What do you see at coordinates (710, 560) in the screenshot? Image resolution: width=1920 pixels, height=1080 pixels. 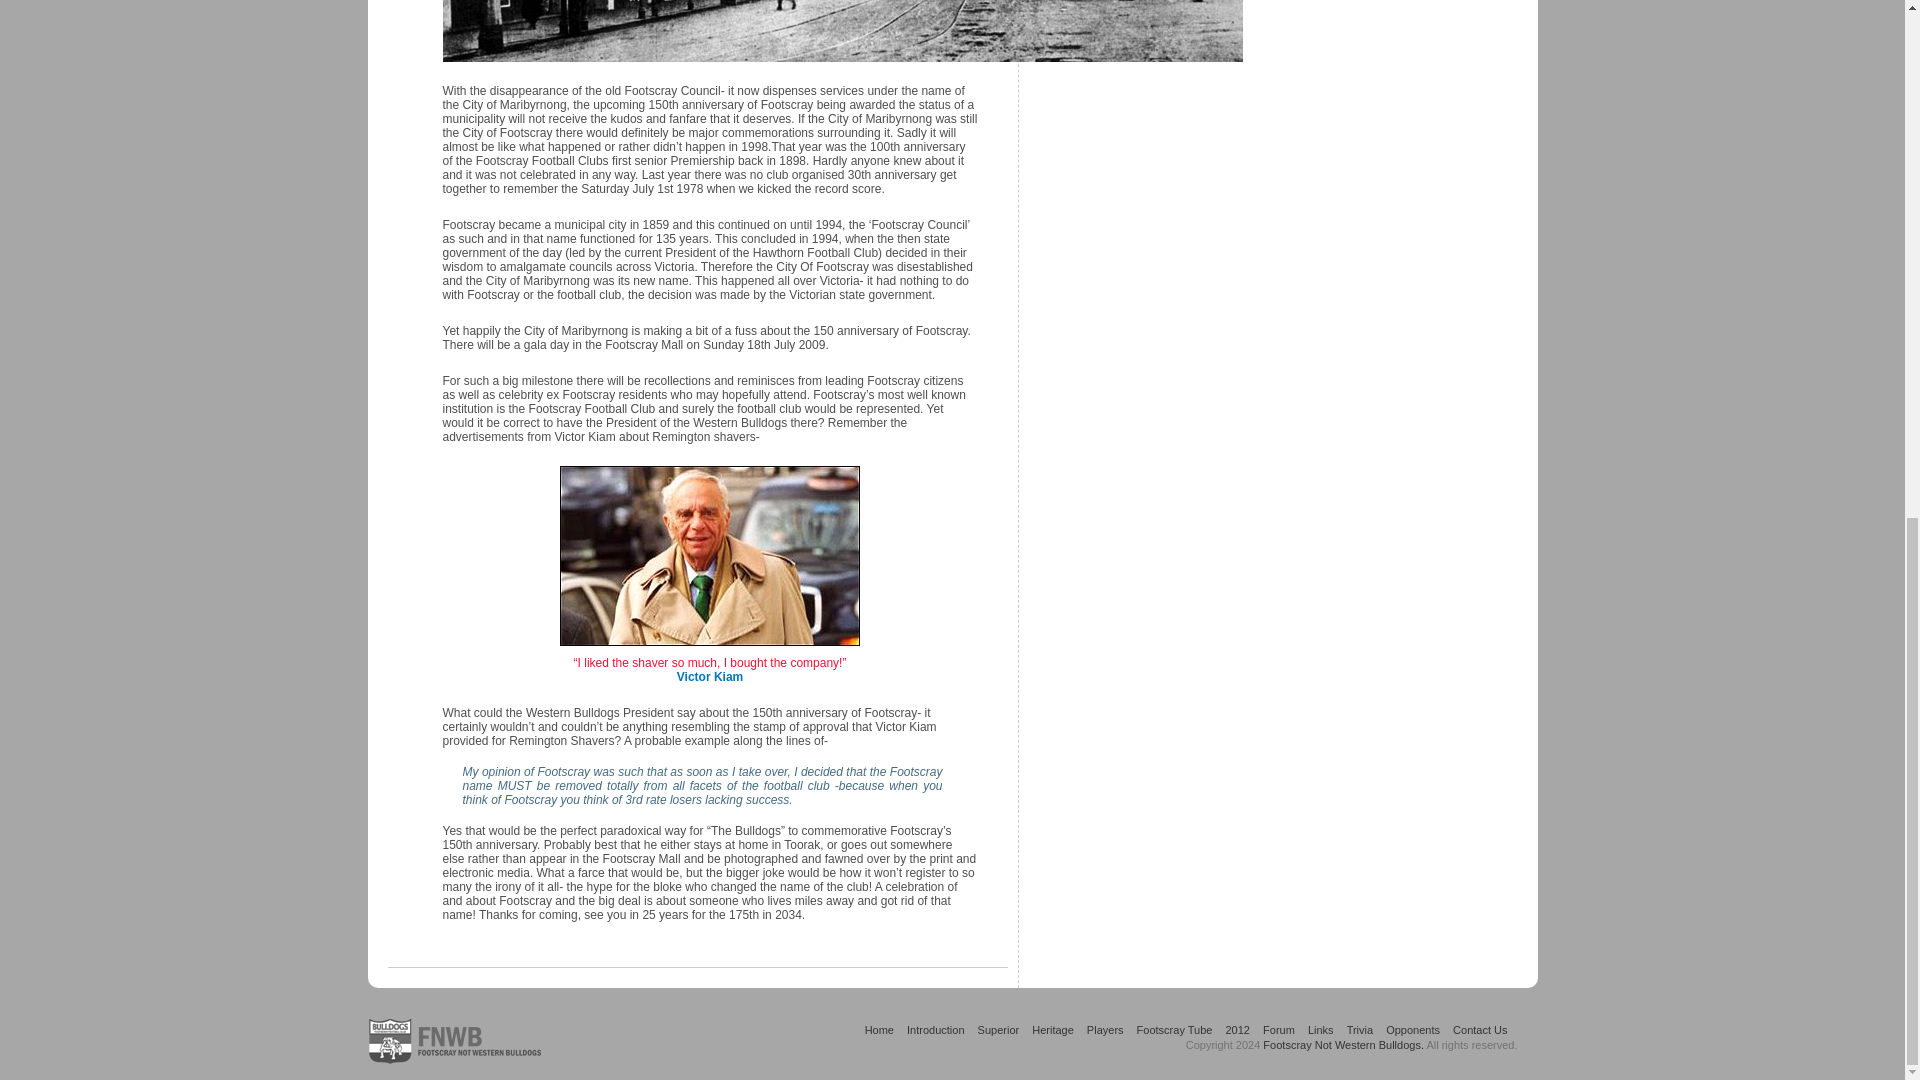 I see `Victor Kiam` at bounding box center [710, 560].